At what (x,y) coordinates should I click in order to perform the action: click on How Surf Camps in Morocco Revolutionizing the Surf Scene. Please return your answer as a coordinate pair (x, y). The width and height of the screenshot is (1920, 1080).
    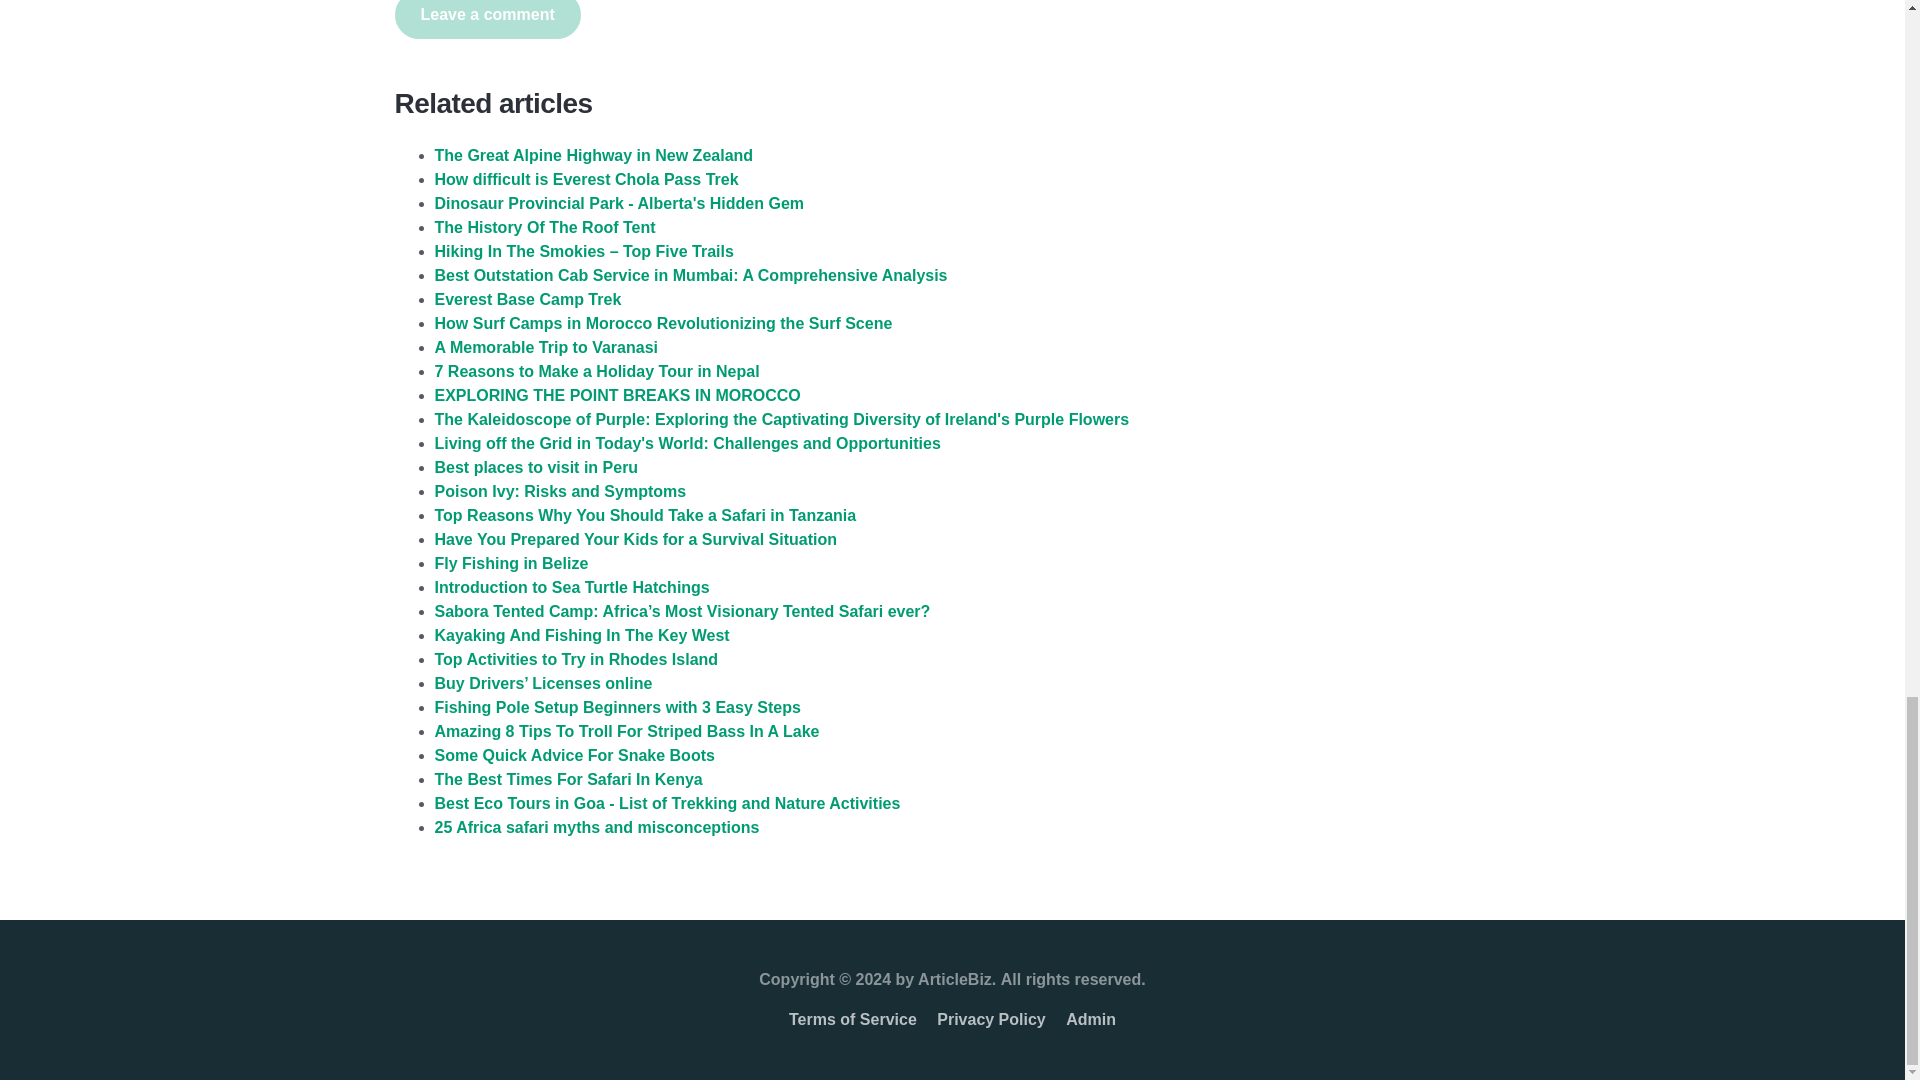
    Looking at the image, I should click on (662, 323).